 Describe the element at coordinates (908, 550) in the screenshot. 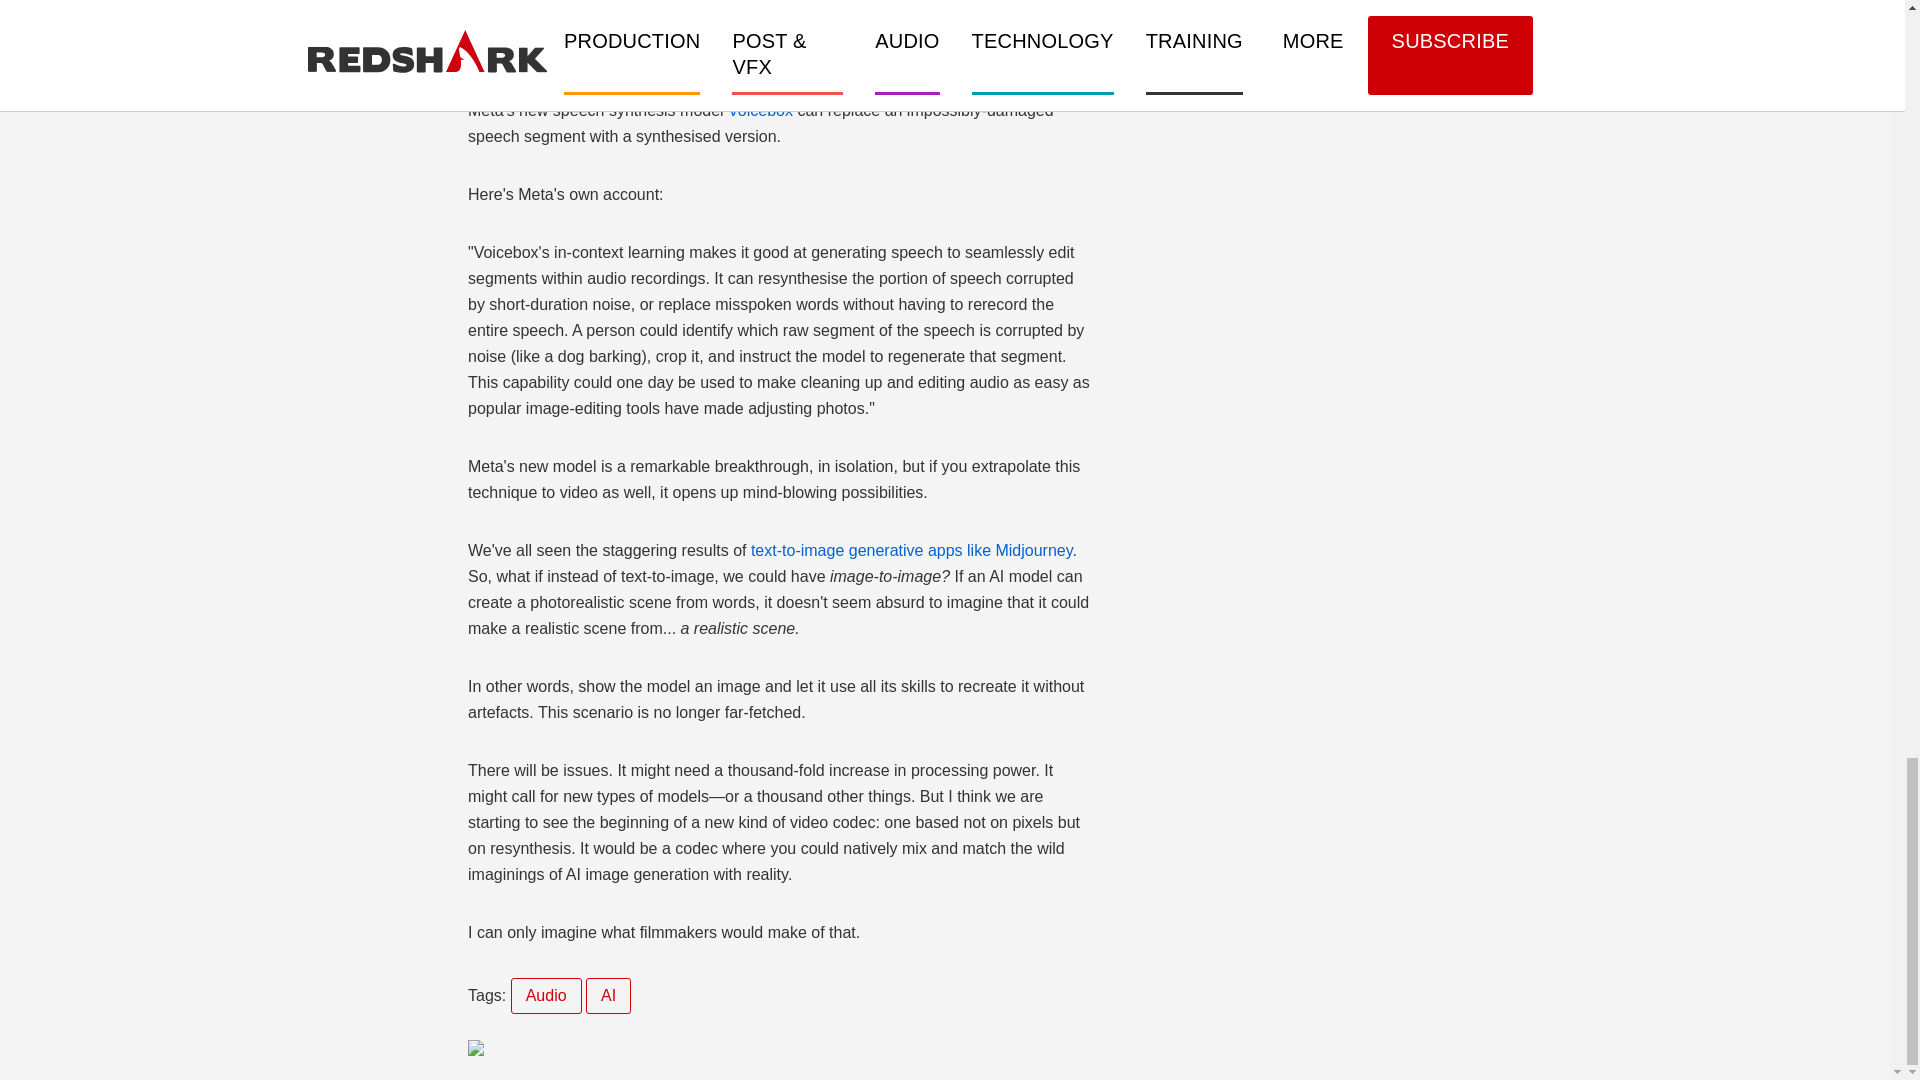

I see `text-to-image generative apps like Midjourney` at that location.